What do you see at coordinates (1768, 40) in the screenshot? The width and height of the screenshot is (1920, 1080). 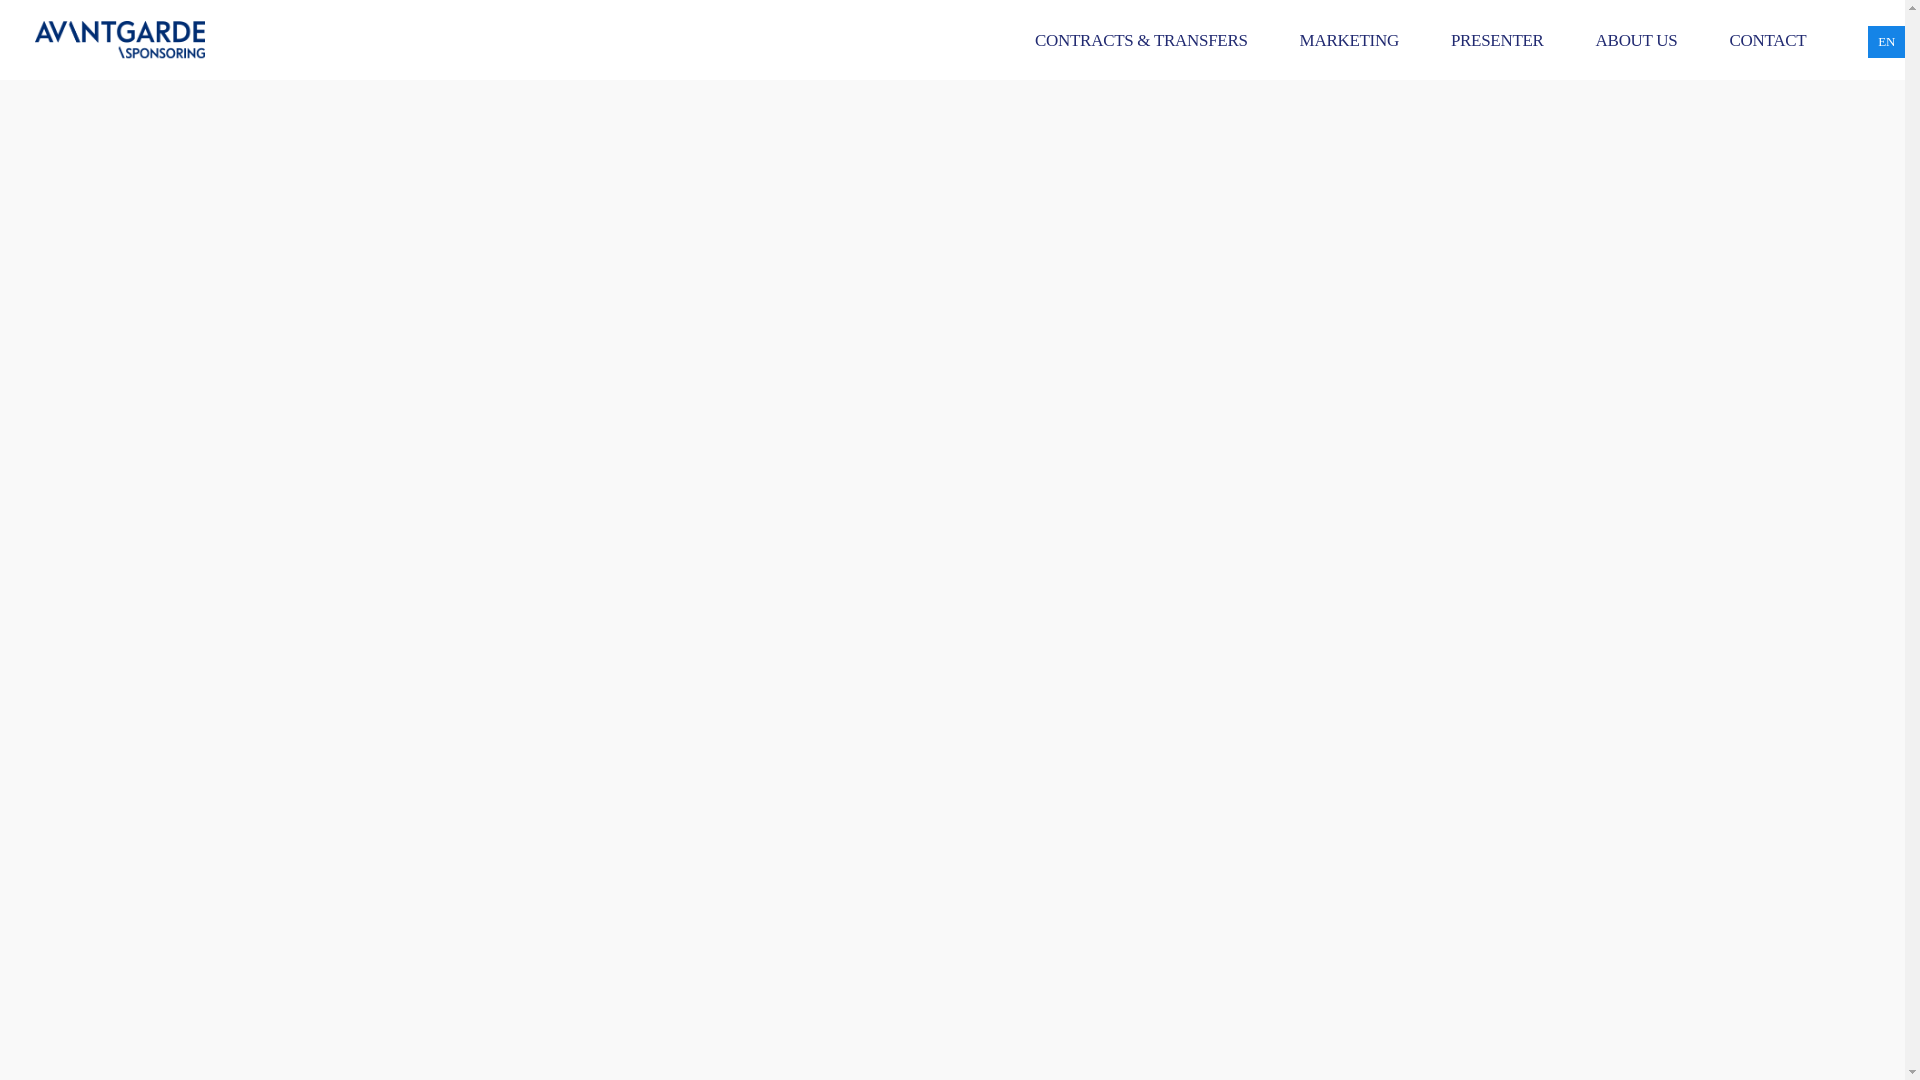 I see `CONTACT` at bounding box center [1768, 40].